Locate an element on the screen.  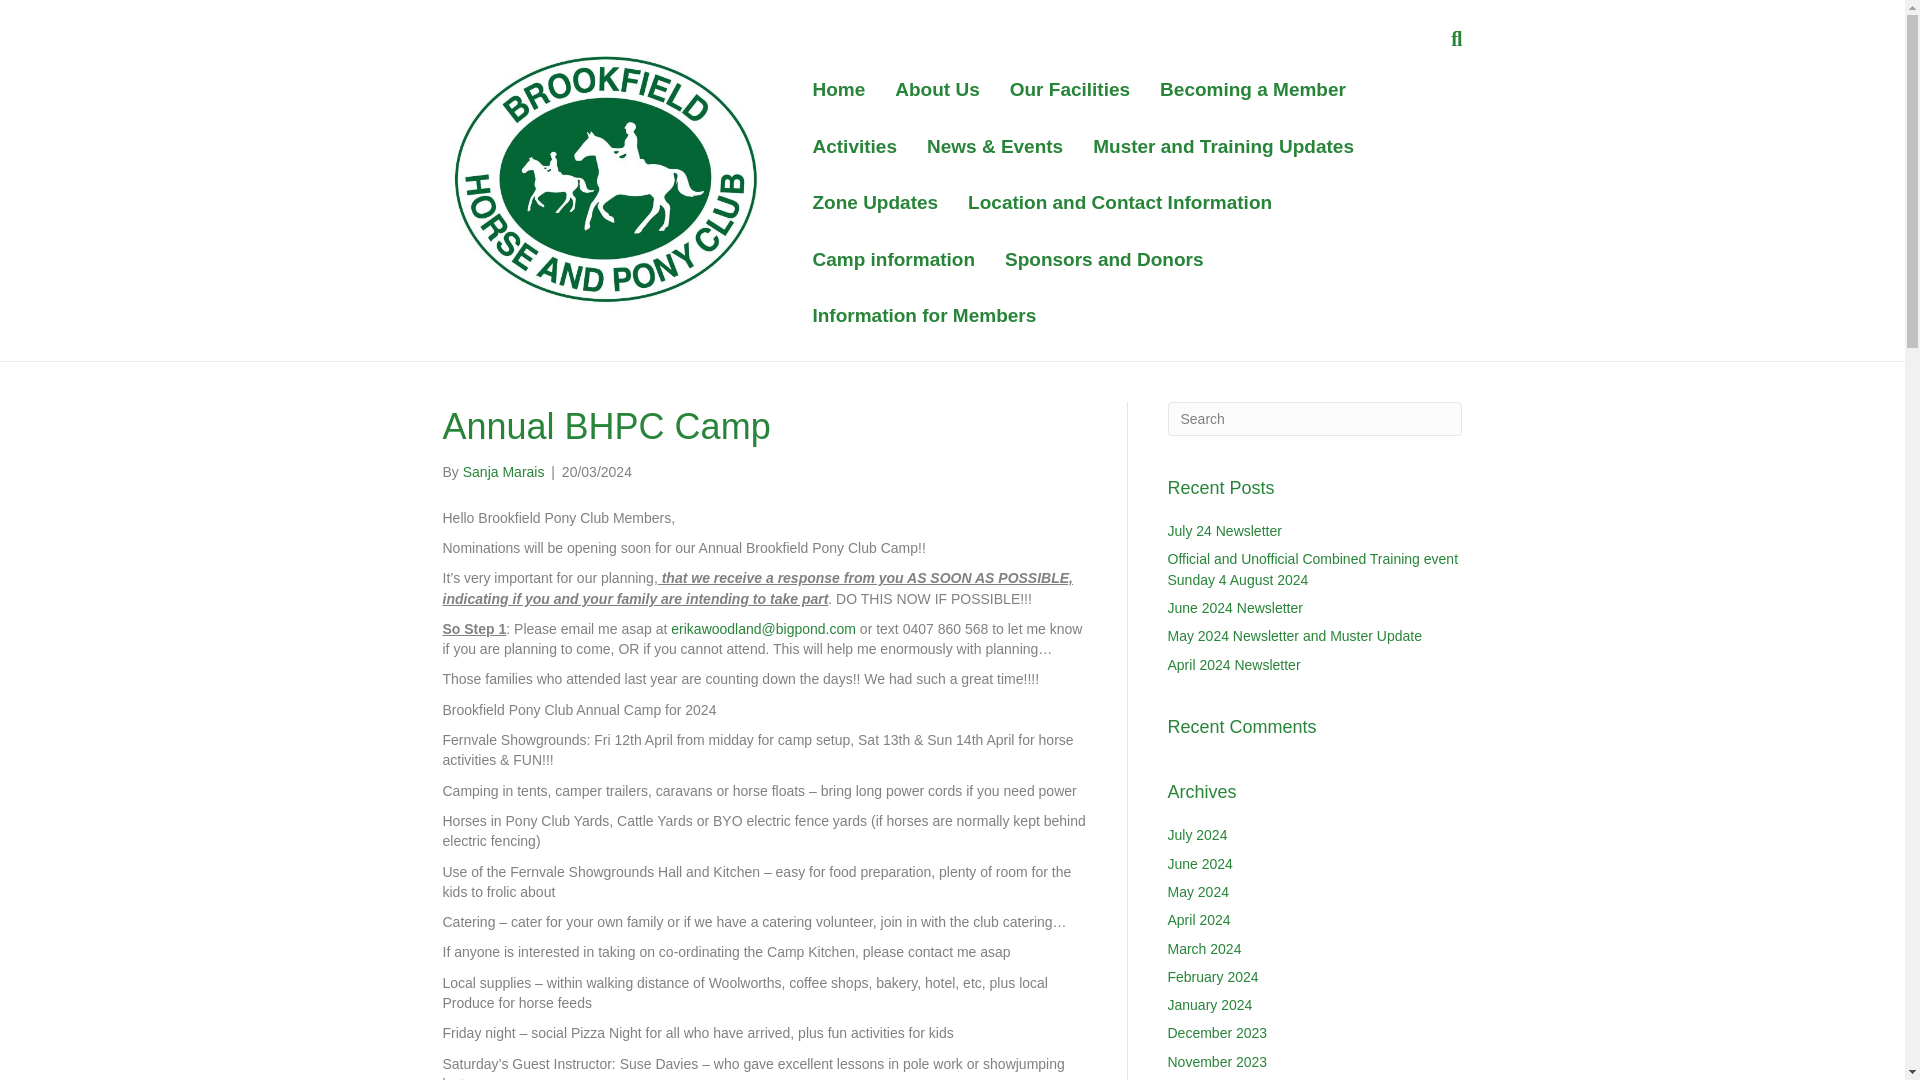
Muster and Training Updates is located at coordinates (1222, 147).